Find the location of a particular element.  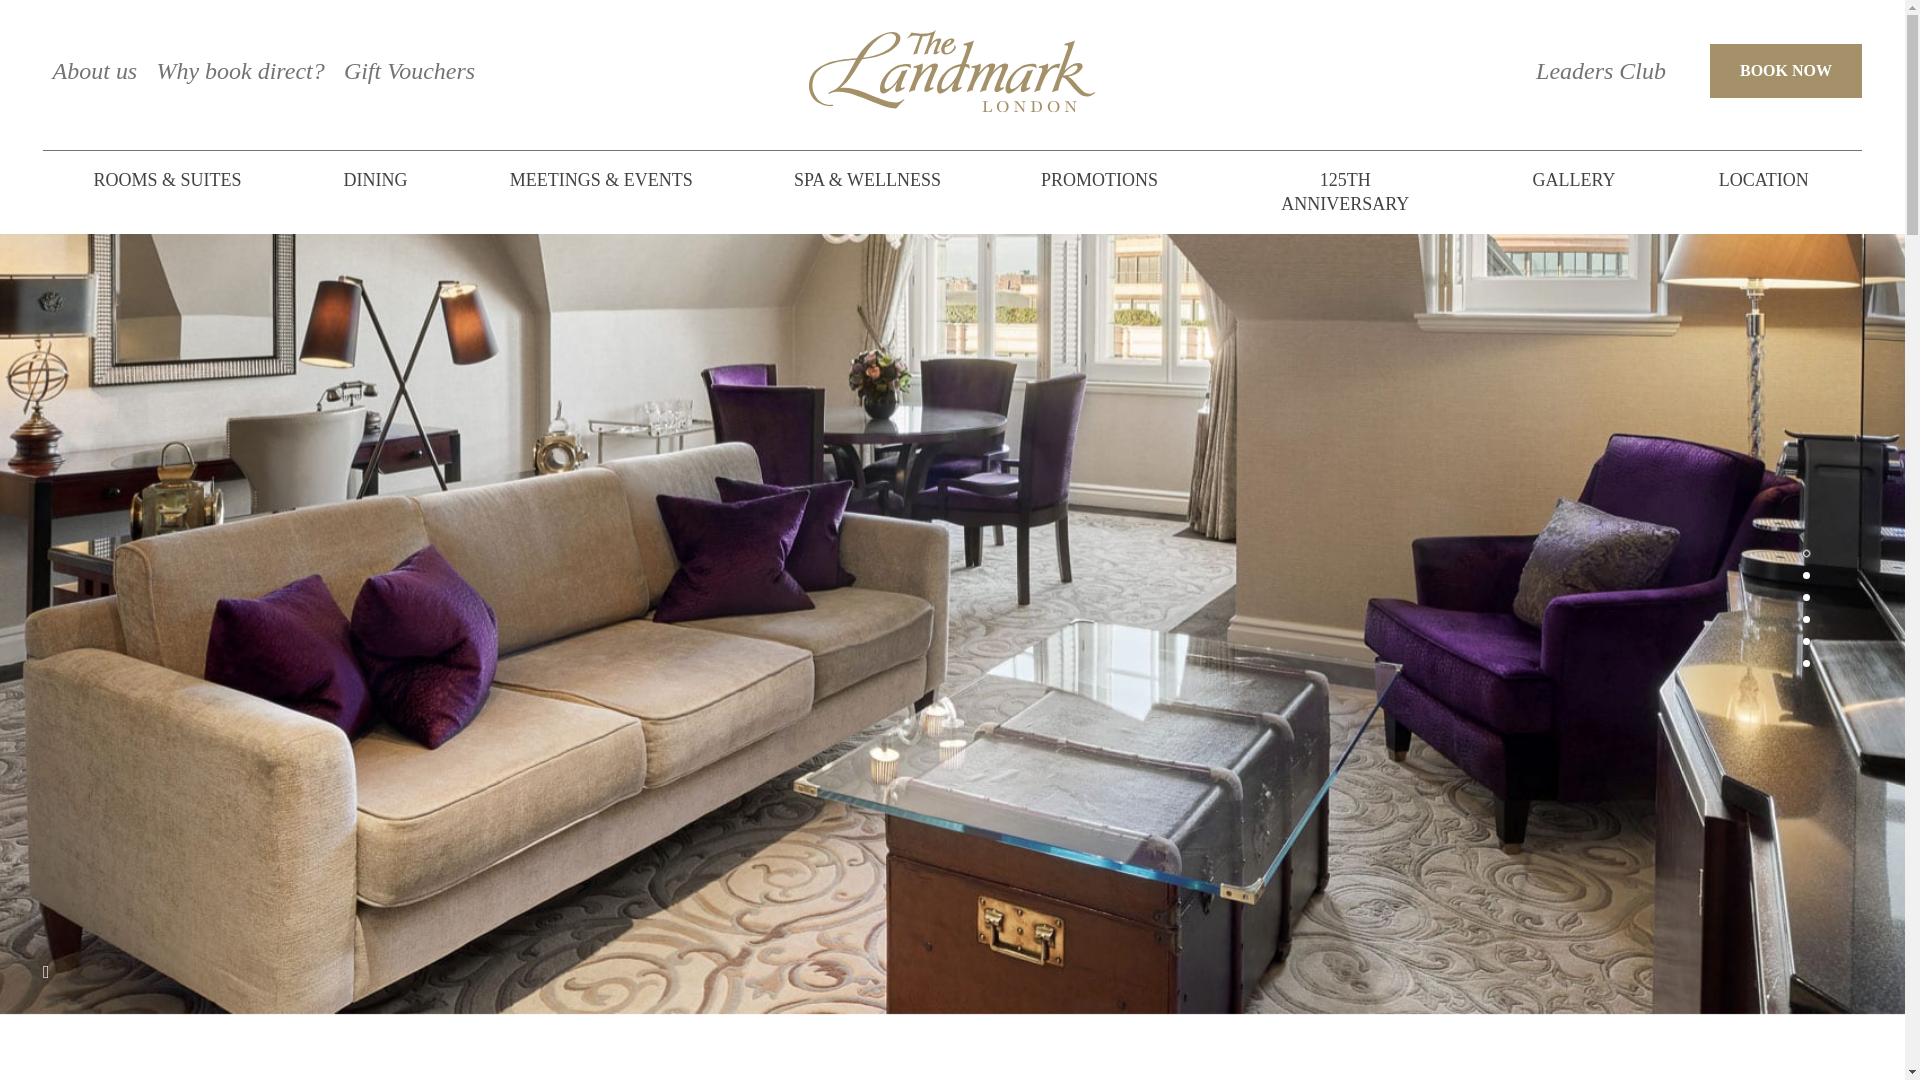

Leaders Club is located at coordinates (1601, 71).